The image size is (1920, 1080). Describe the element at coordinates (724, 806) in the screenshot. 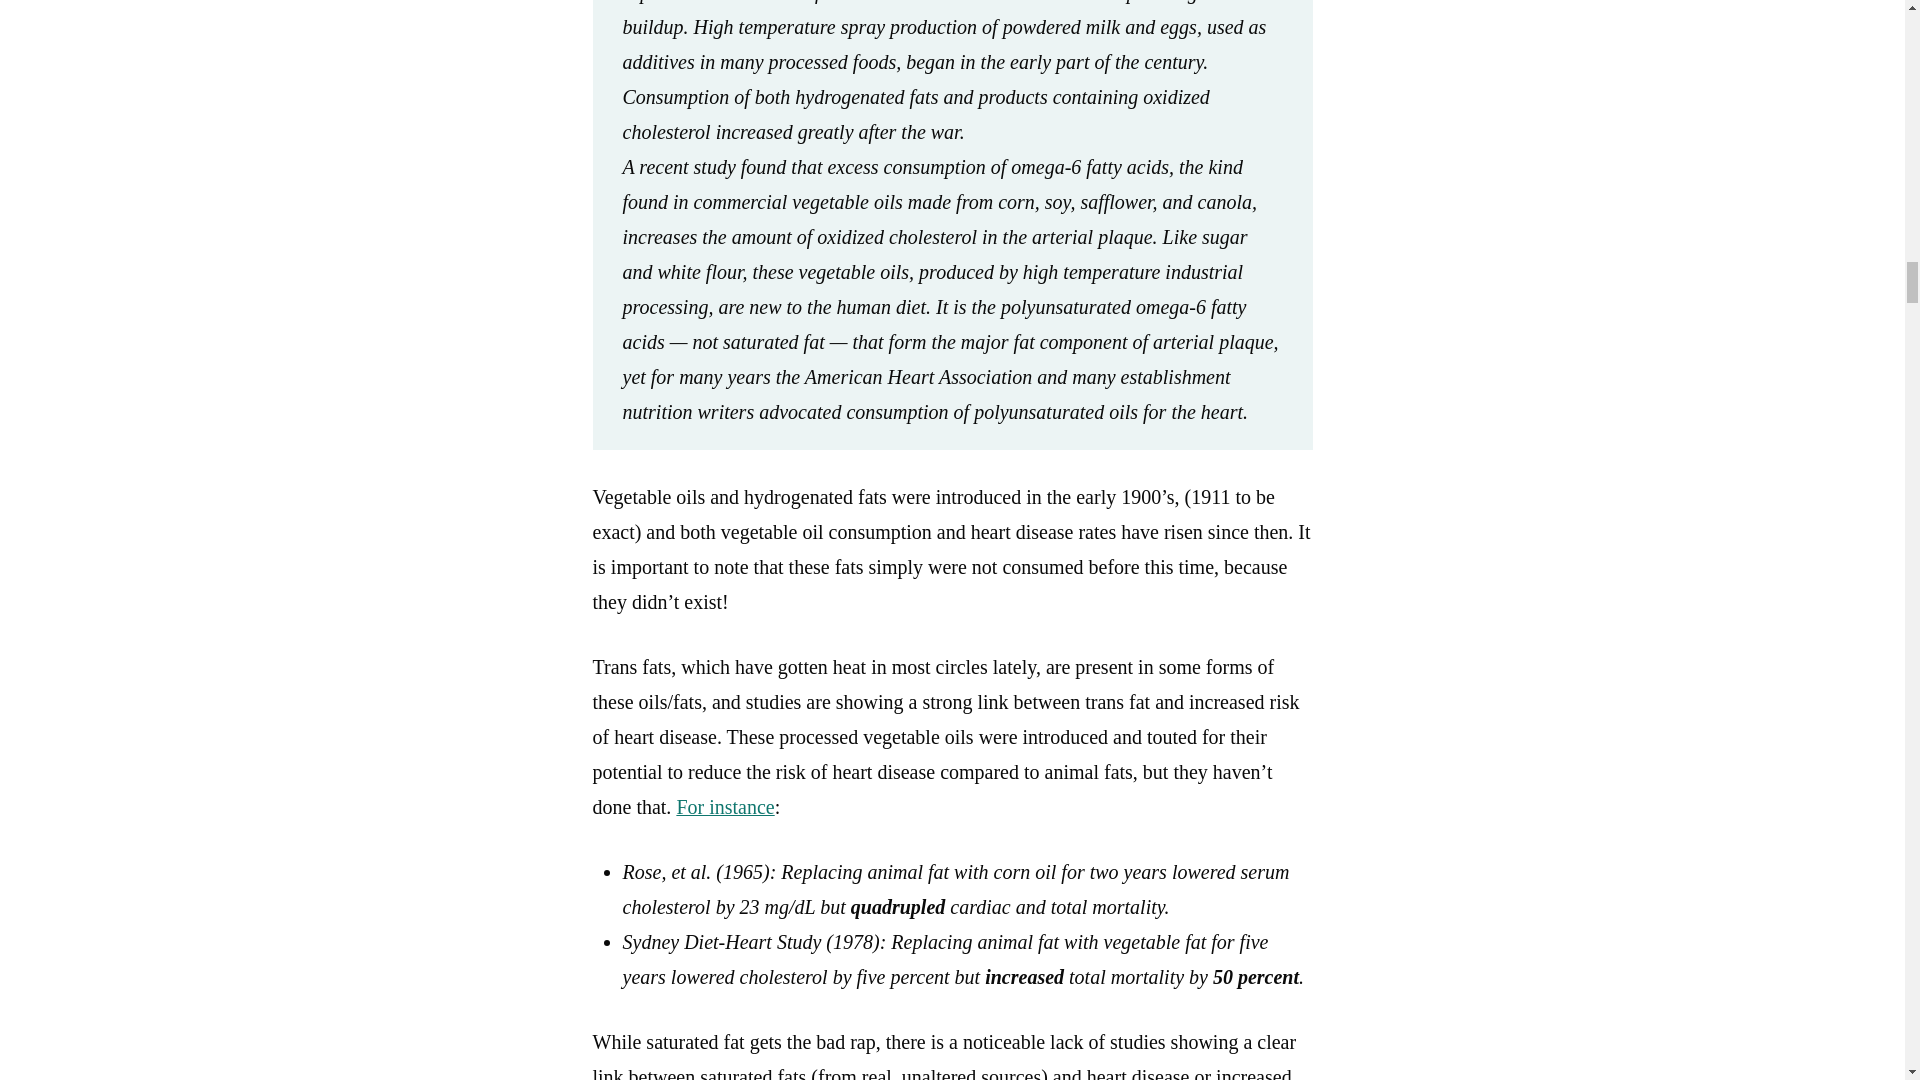

I see `For instance` at that location.